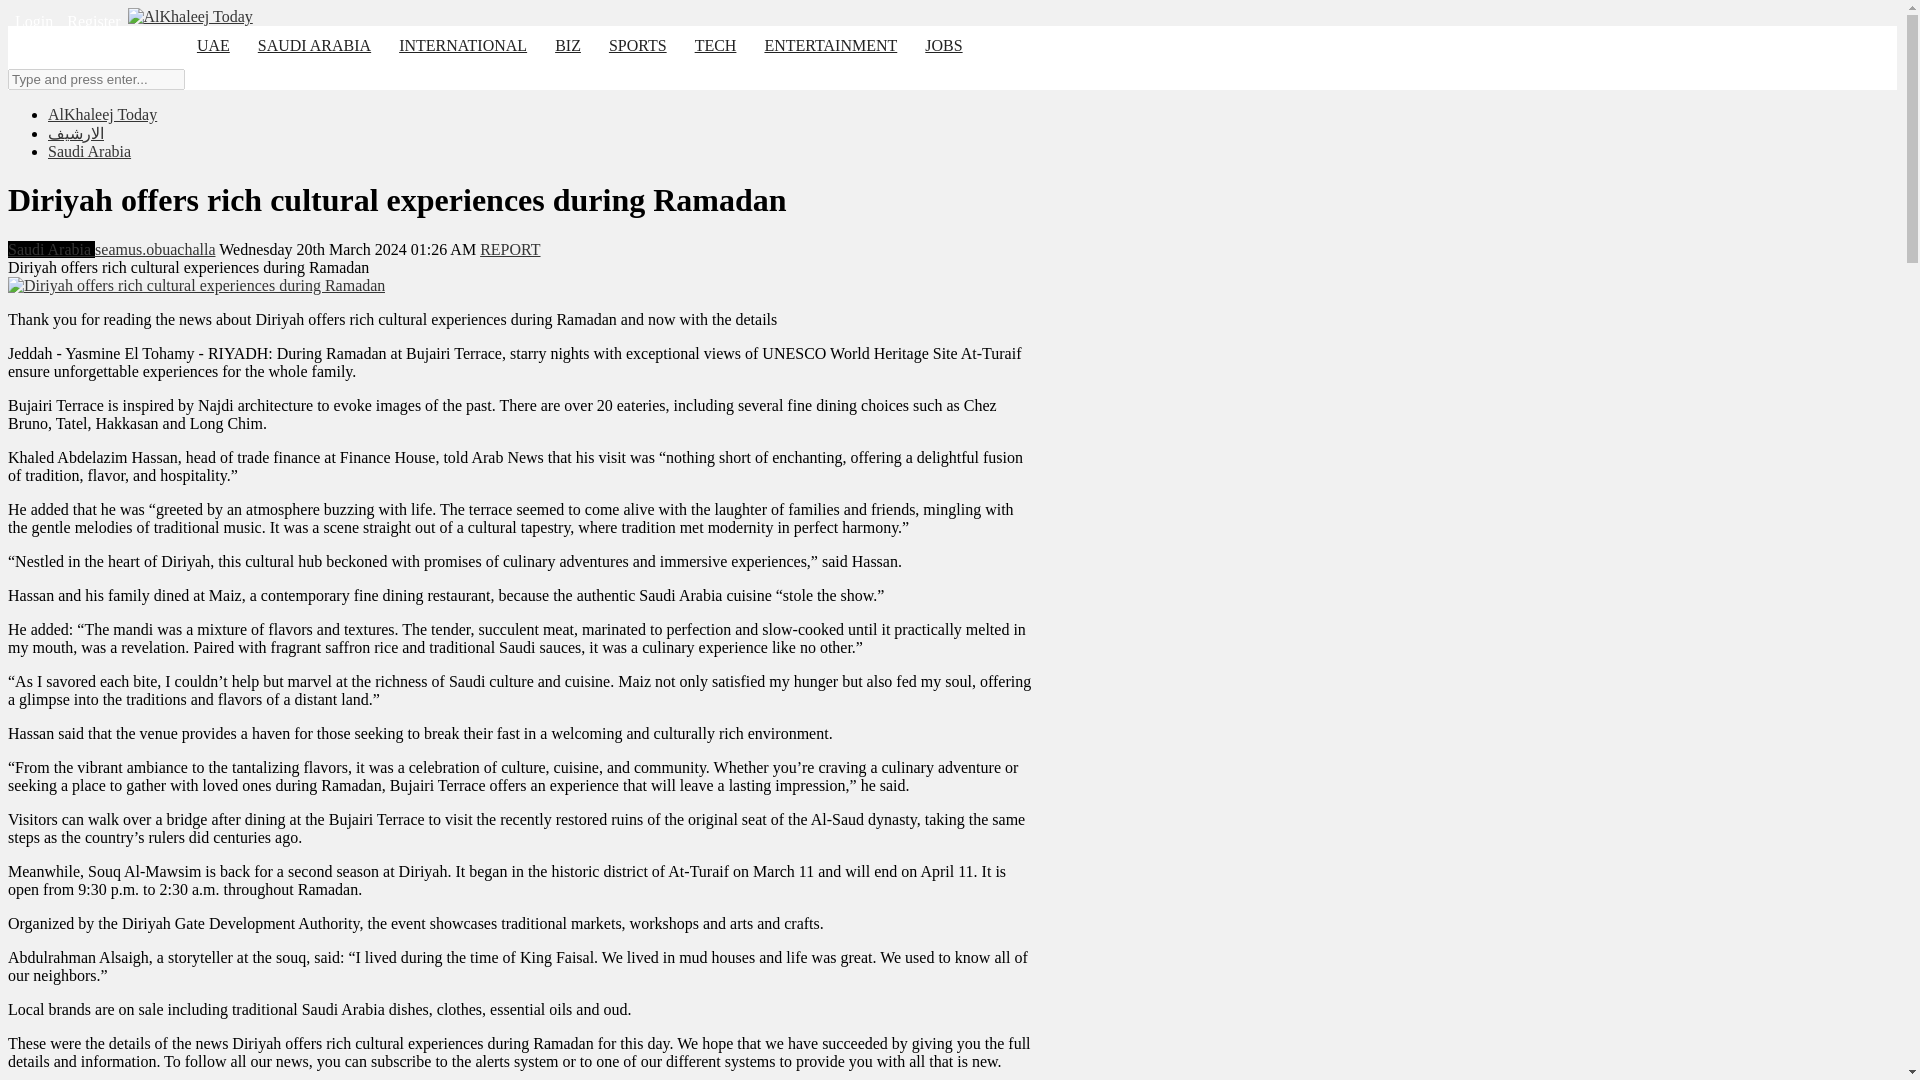  Describe the element at coordinates (102, 114) in the screenshot. I see `AlKhaleej Today` at that location.